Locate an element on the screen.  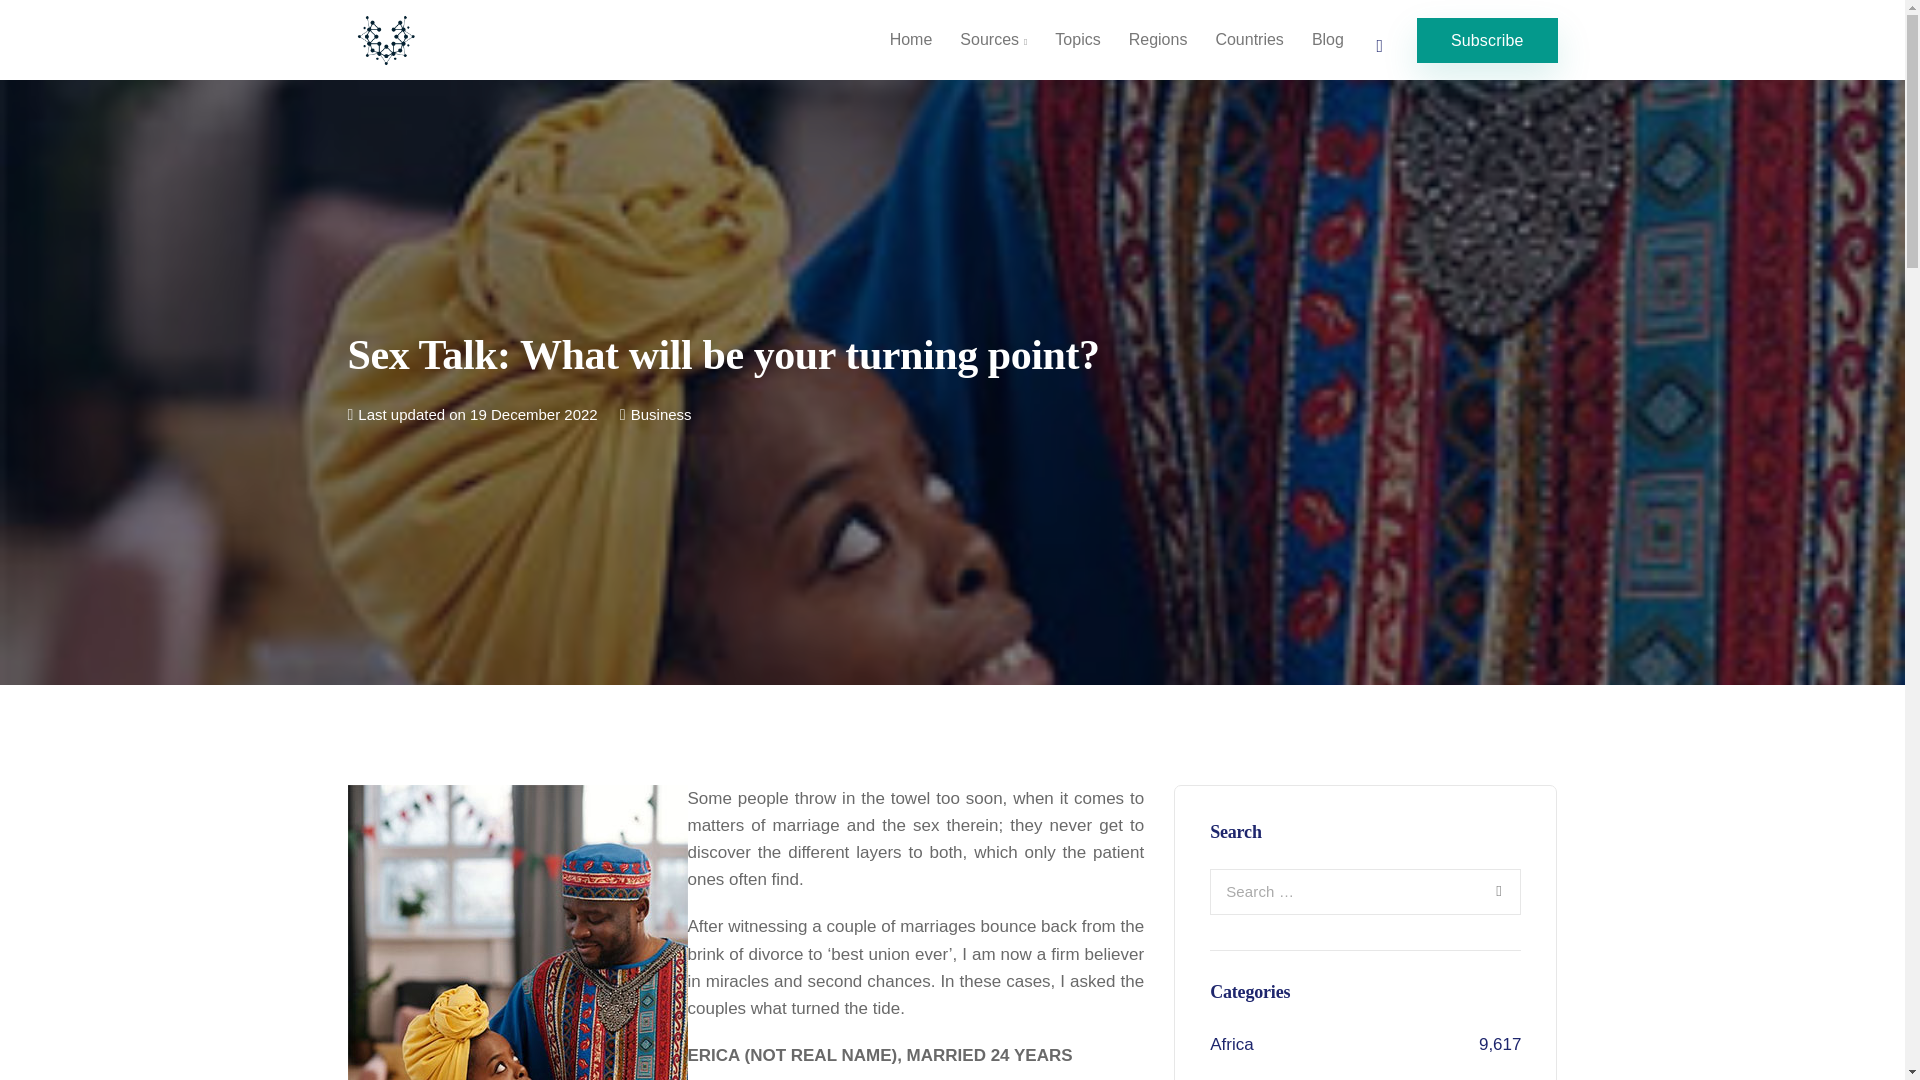
Subscribe is located at coordinates (1486, 40).